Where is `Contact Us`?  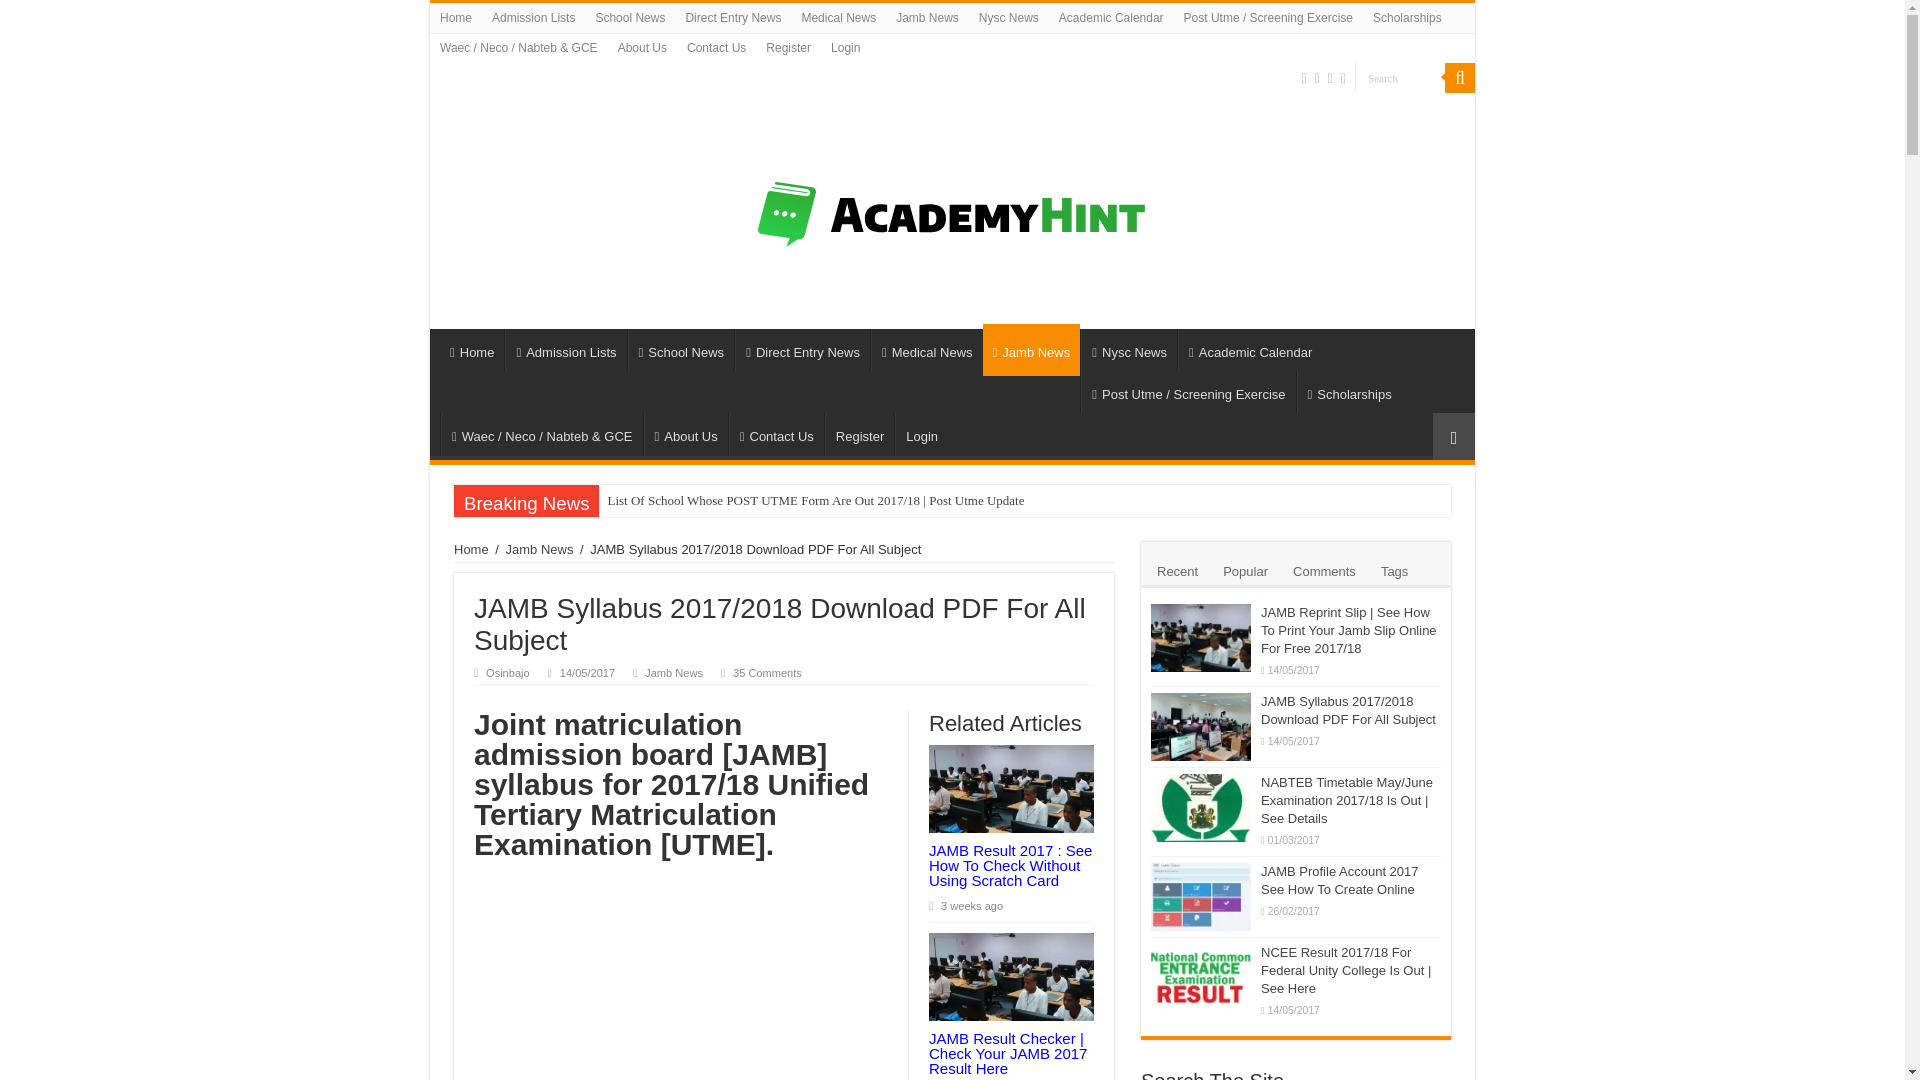 Contact Us is located at coordinates (716, 48).